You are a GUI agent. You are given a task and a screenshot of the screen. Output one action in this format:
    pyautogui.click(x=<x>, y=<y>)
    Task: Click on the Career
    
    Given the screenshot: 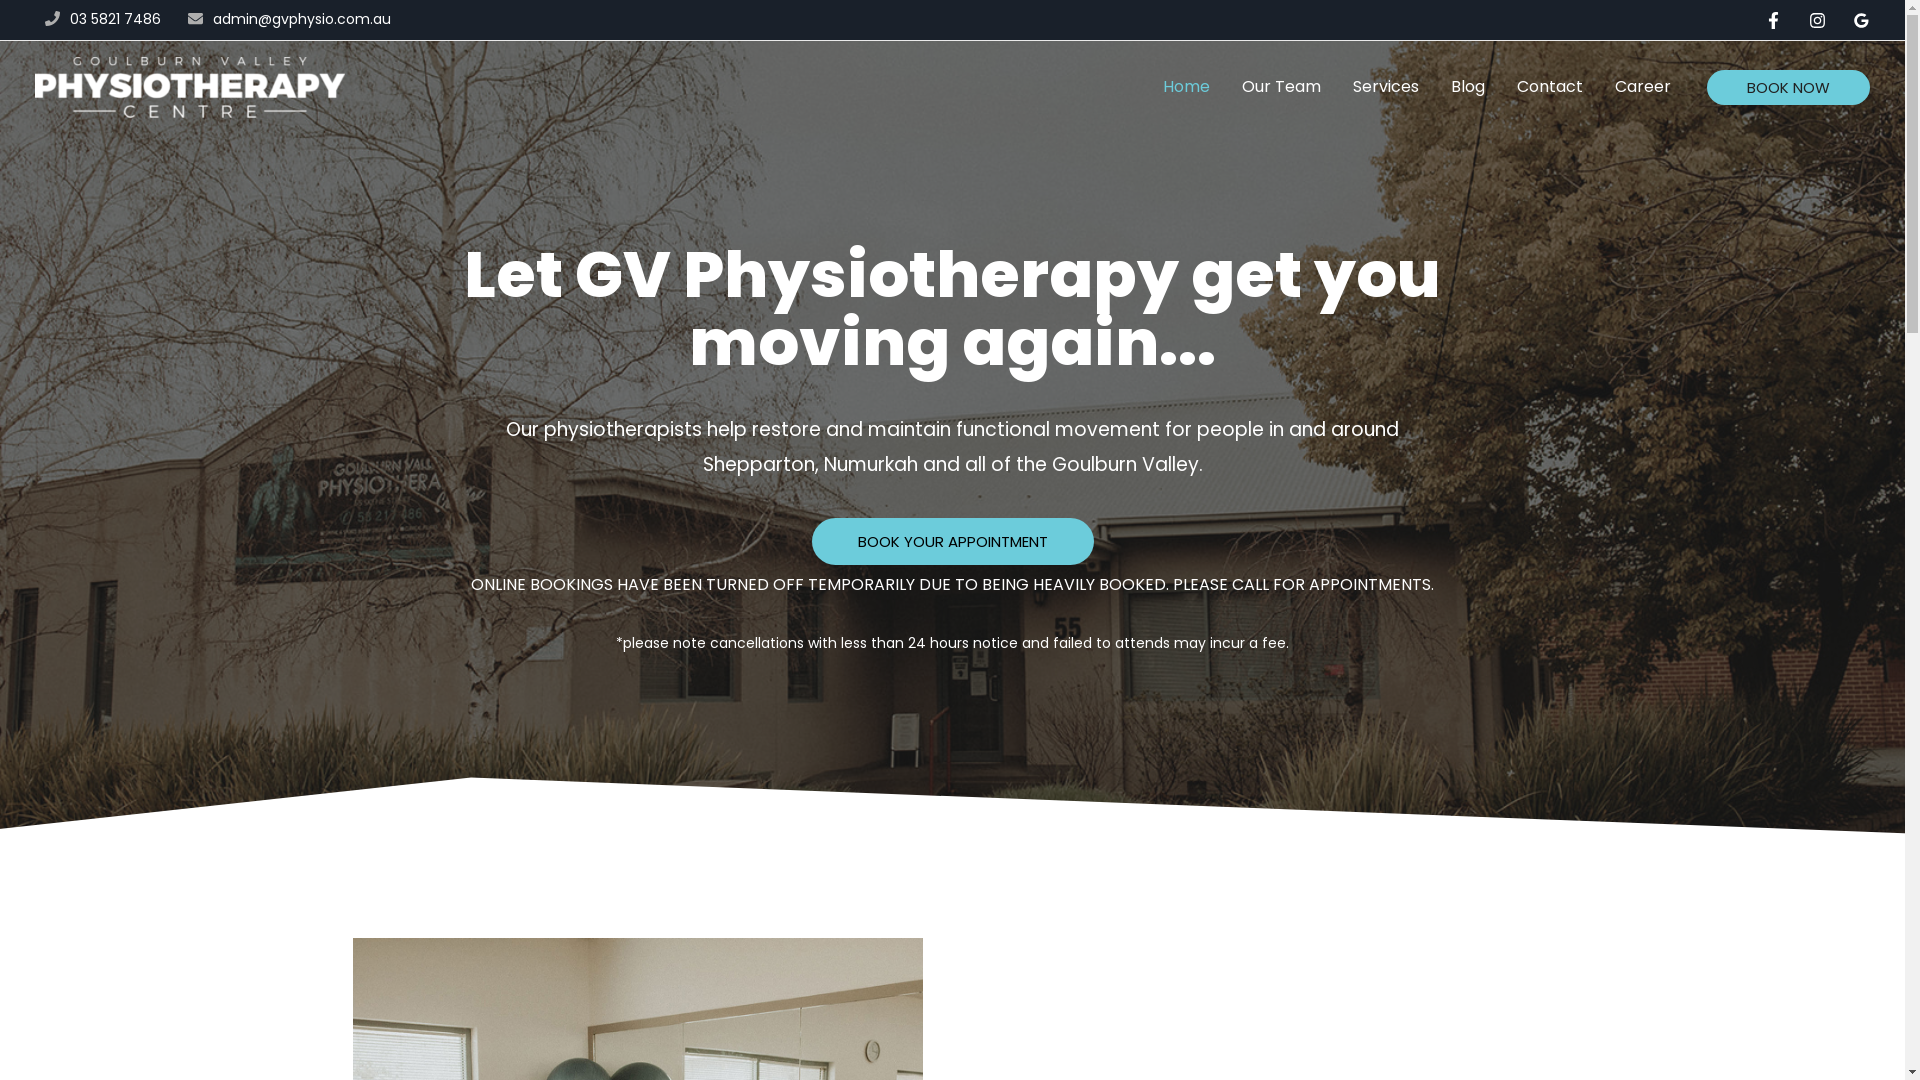 What is the action you would take?
    pyautogui.click(x=1643, y=87)
    